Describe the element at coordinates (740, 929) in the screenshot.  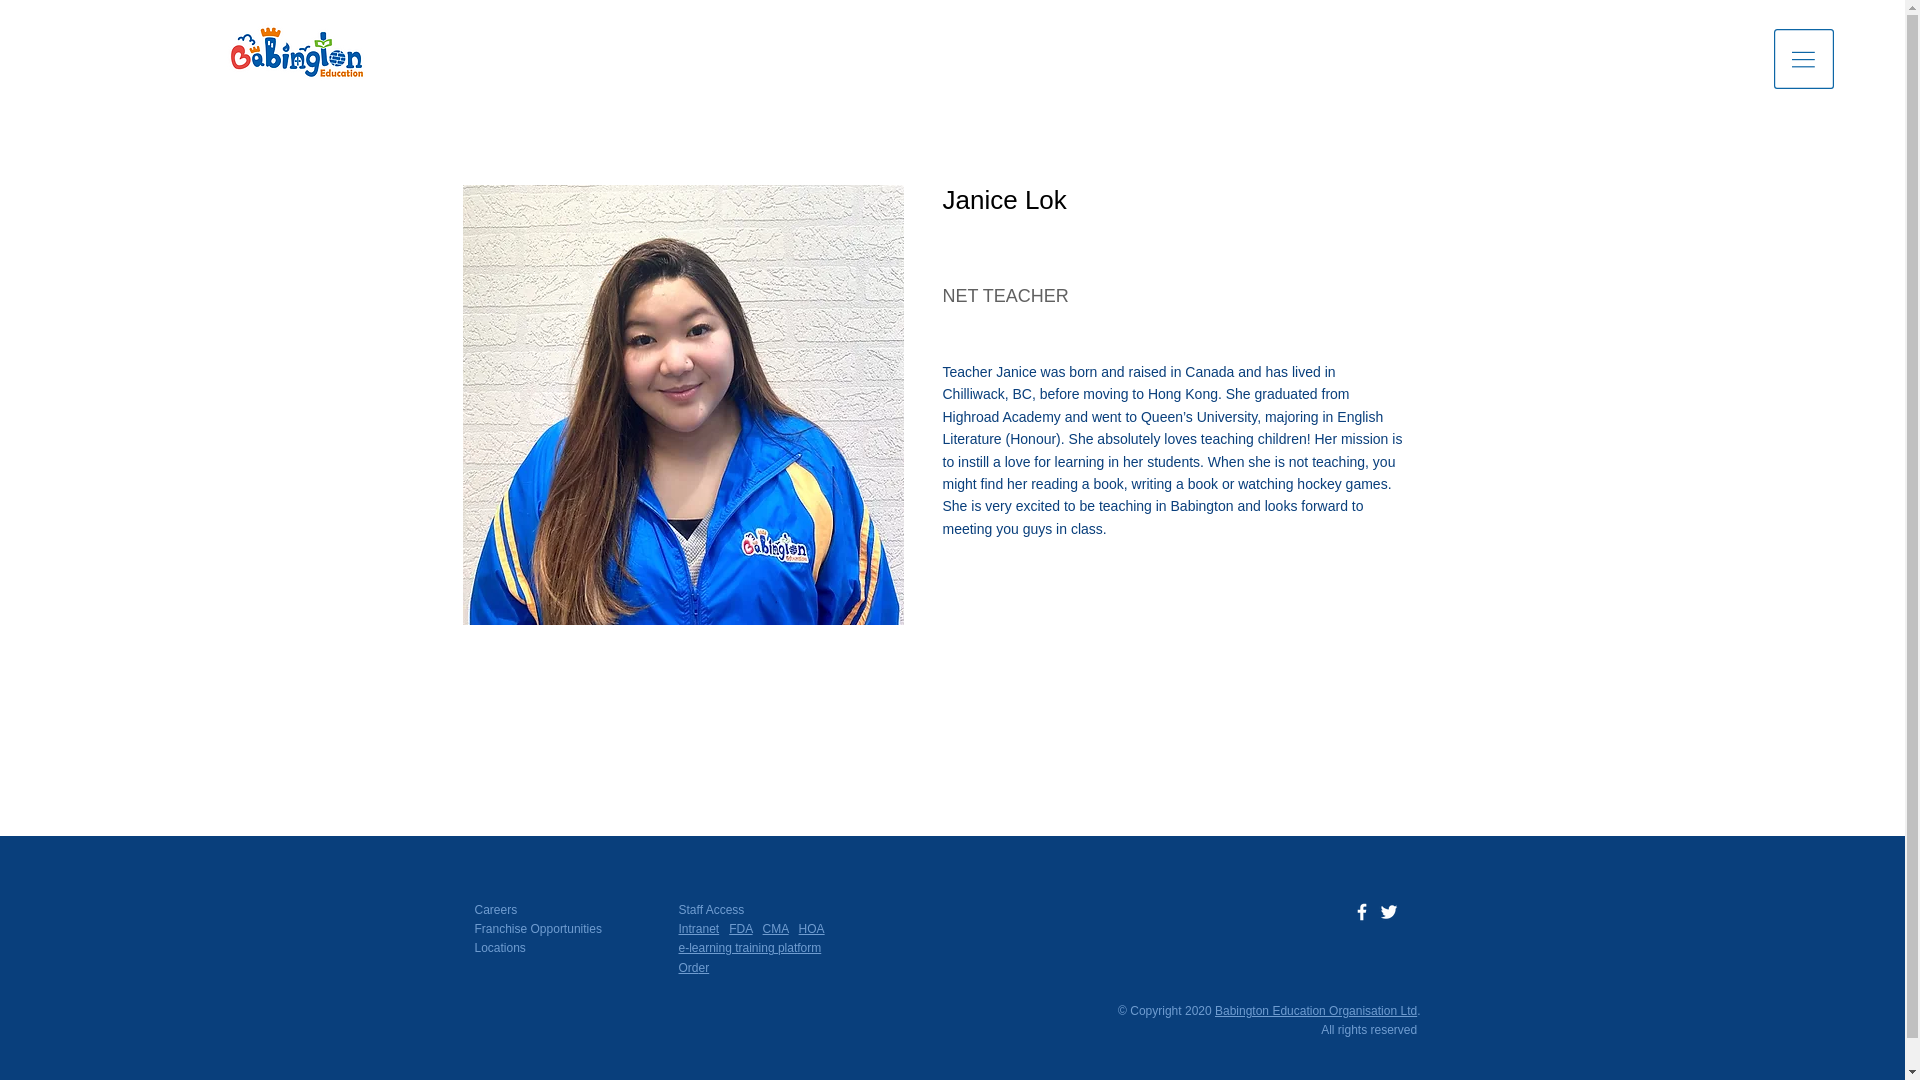
I see `FDA` at that location.